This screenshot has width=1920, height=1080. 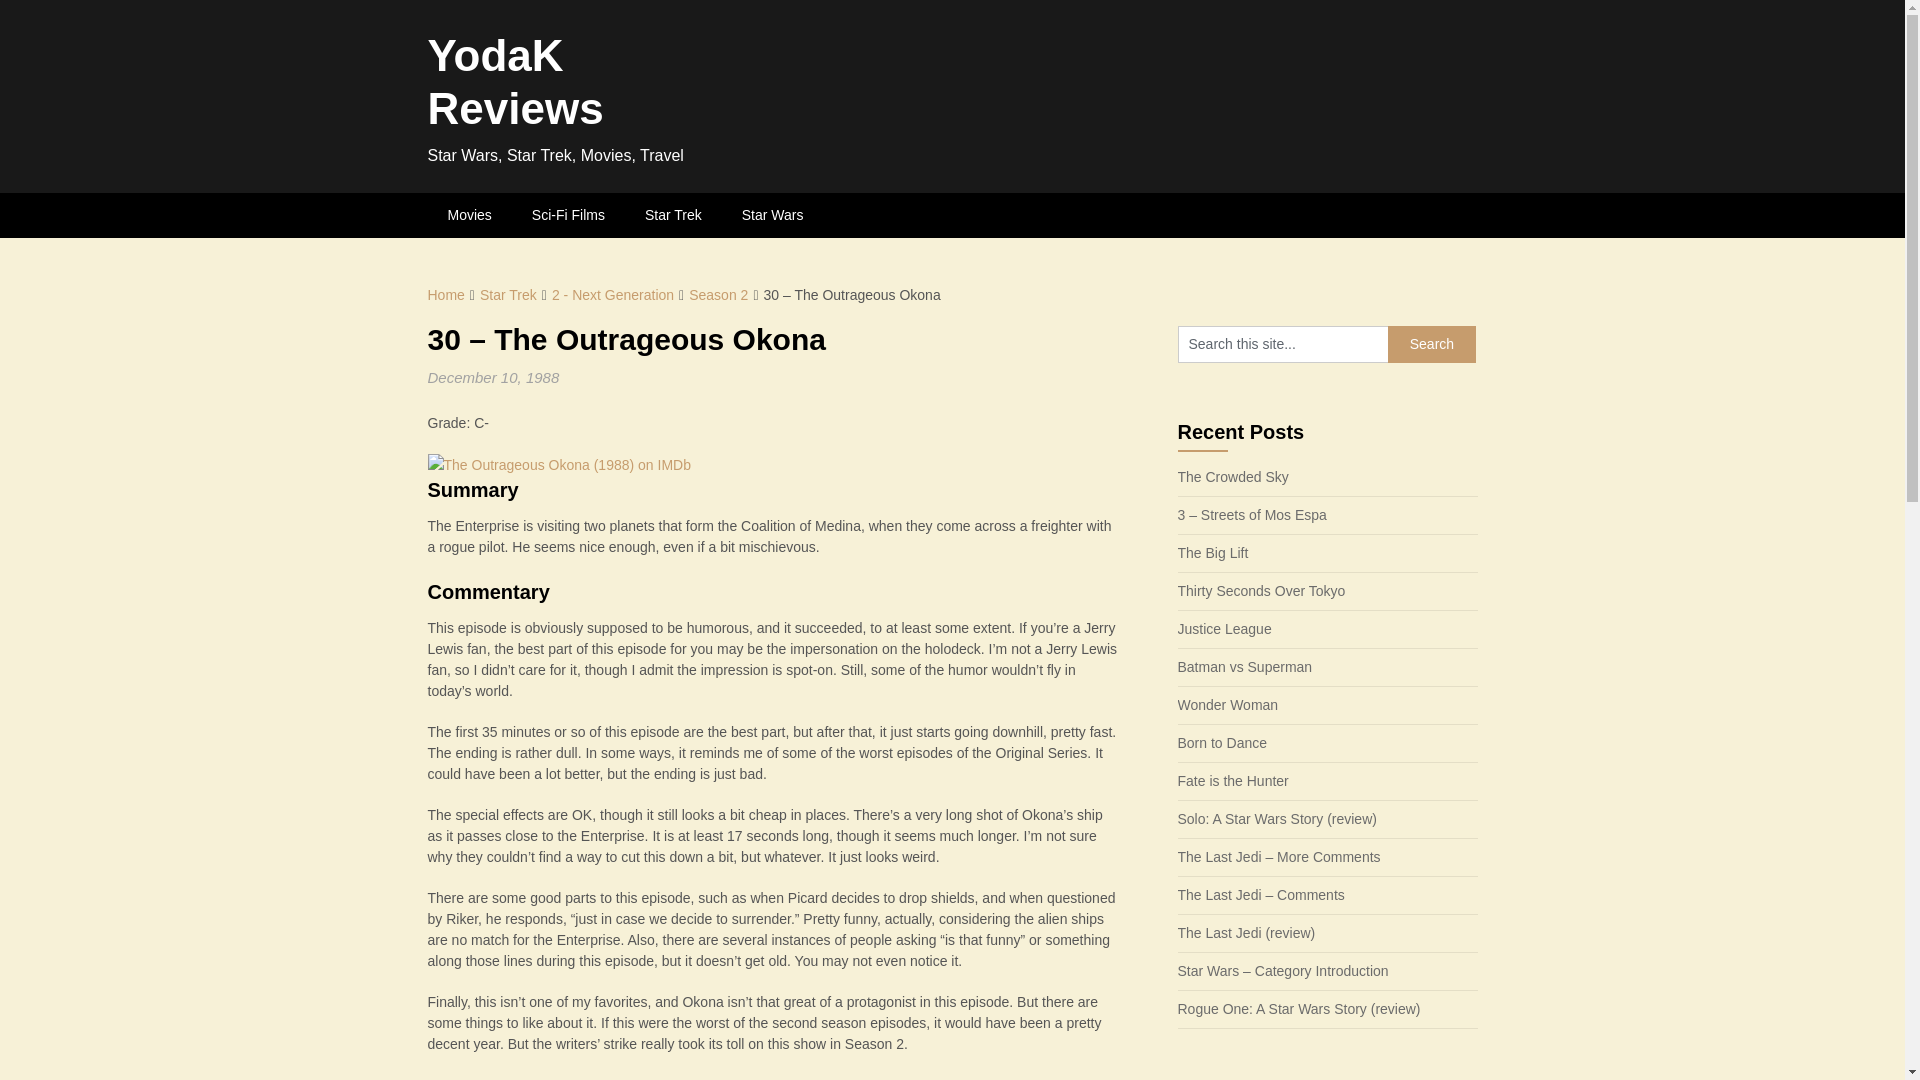 What do you see at coordinates (673, 215) in the screenshot?
I see `Star Trek` at bounding box center [673, 215].